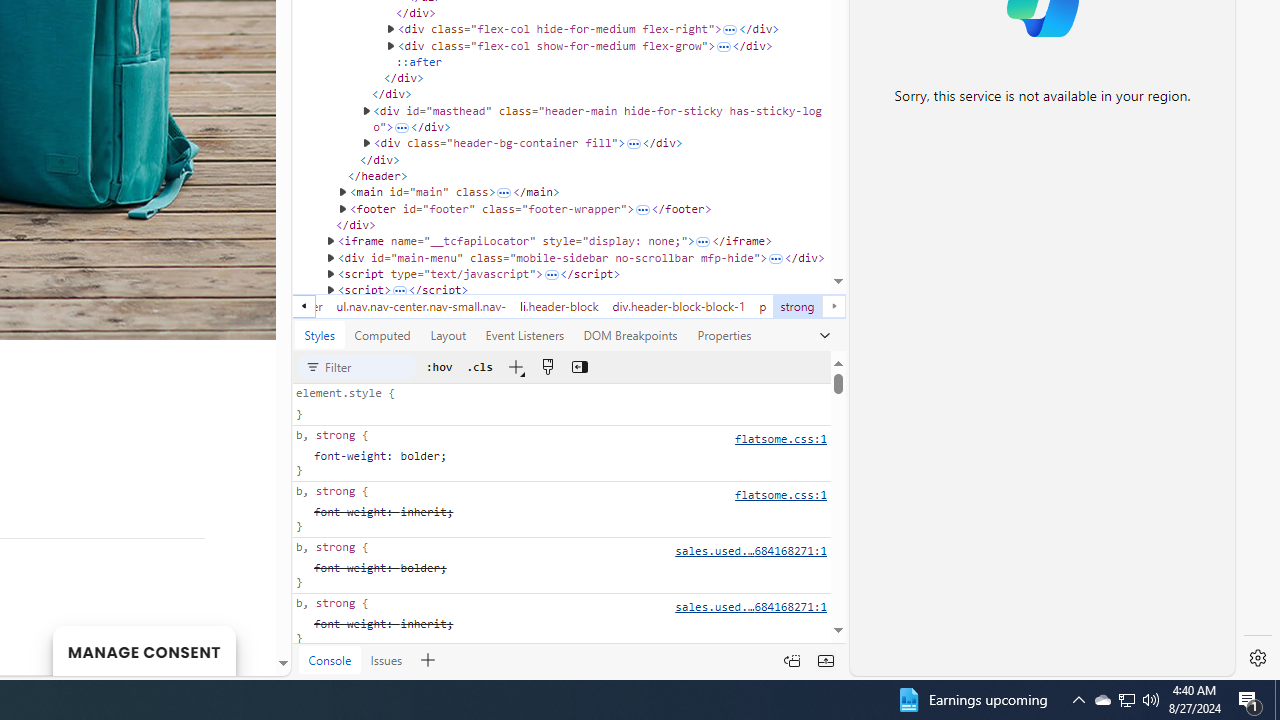 The height and width of the screenshot is (720, 1280). Describe the element at coordinates (304, 306) in the screenshot. I see `Scroll left` at that location.